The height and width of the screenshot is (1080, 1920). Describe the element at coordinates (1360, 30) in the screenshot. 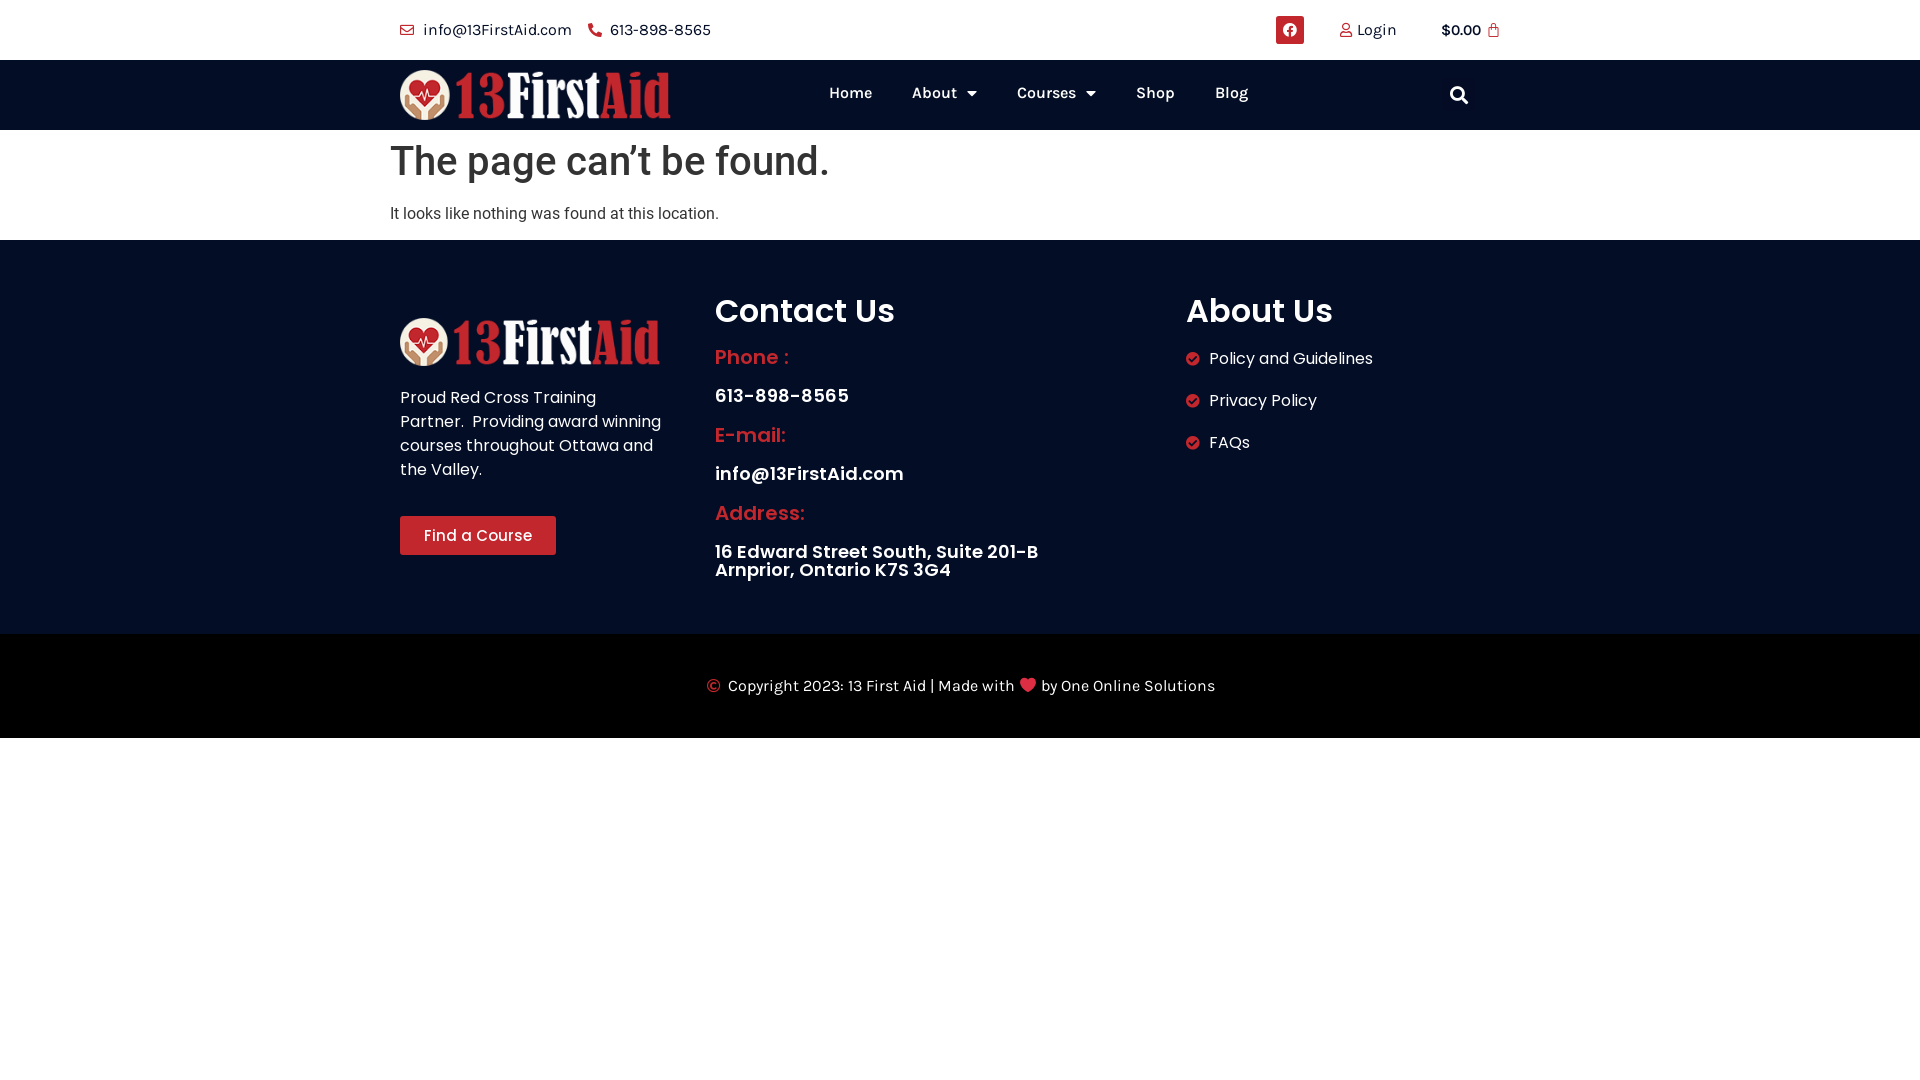

I see `Login` at that location.